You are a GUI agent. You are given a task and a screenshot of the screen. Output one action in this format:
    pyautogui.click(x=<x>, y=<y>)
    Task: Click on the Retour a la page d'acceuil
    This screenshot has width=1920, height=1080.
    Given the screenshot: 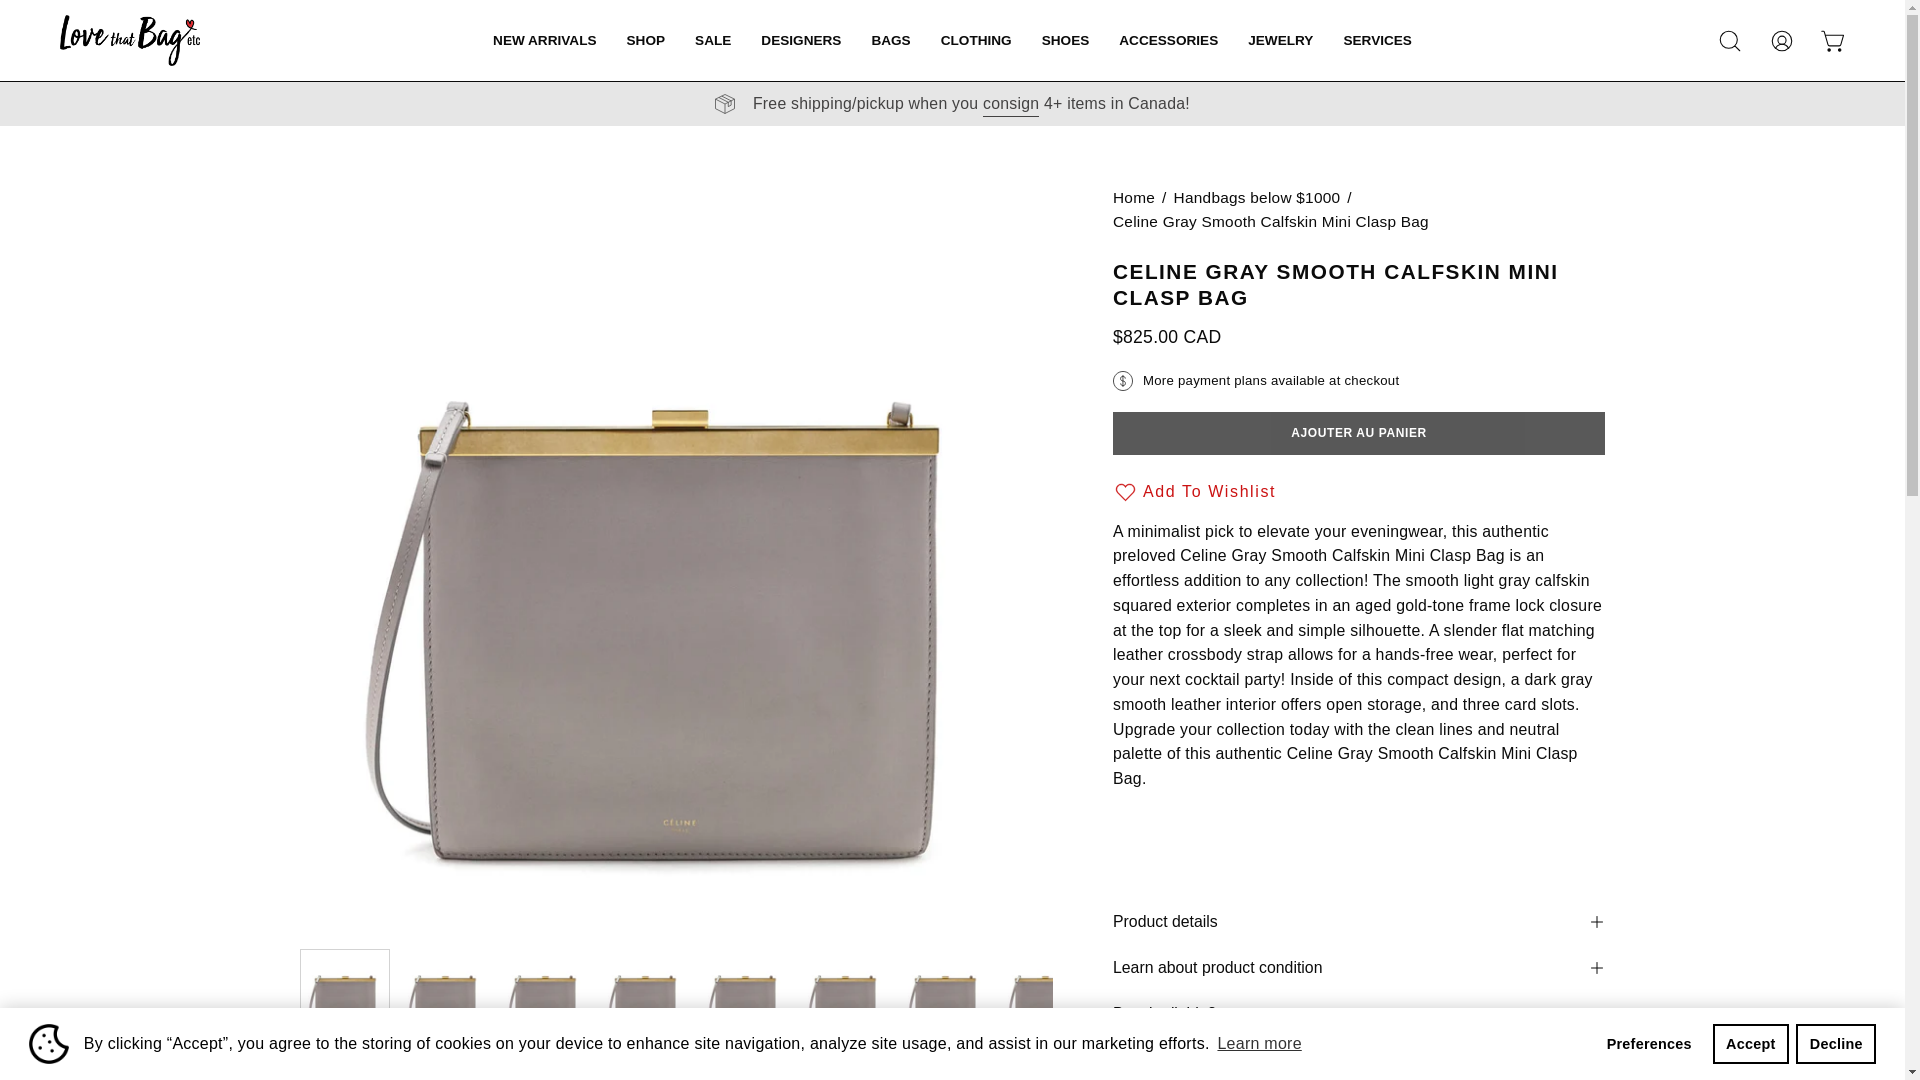 What is the action you would take?
    pyautogui.click(x=1134, y=197)
    